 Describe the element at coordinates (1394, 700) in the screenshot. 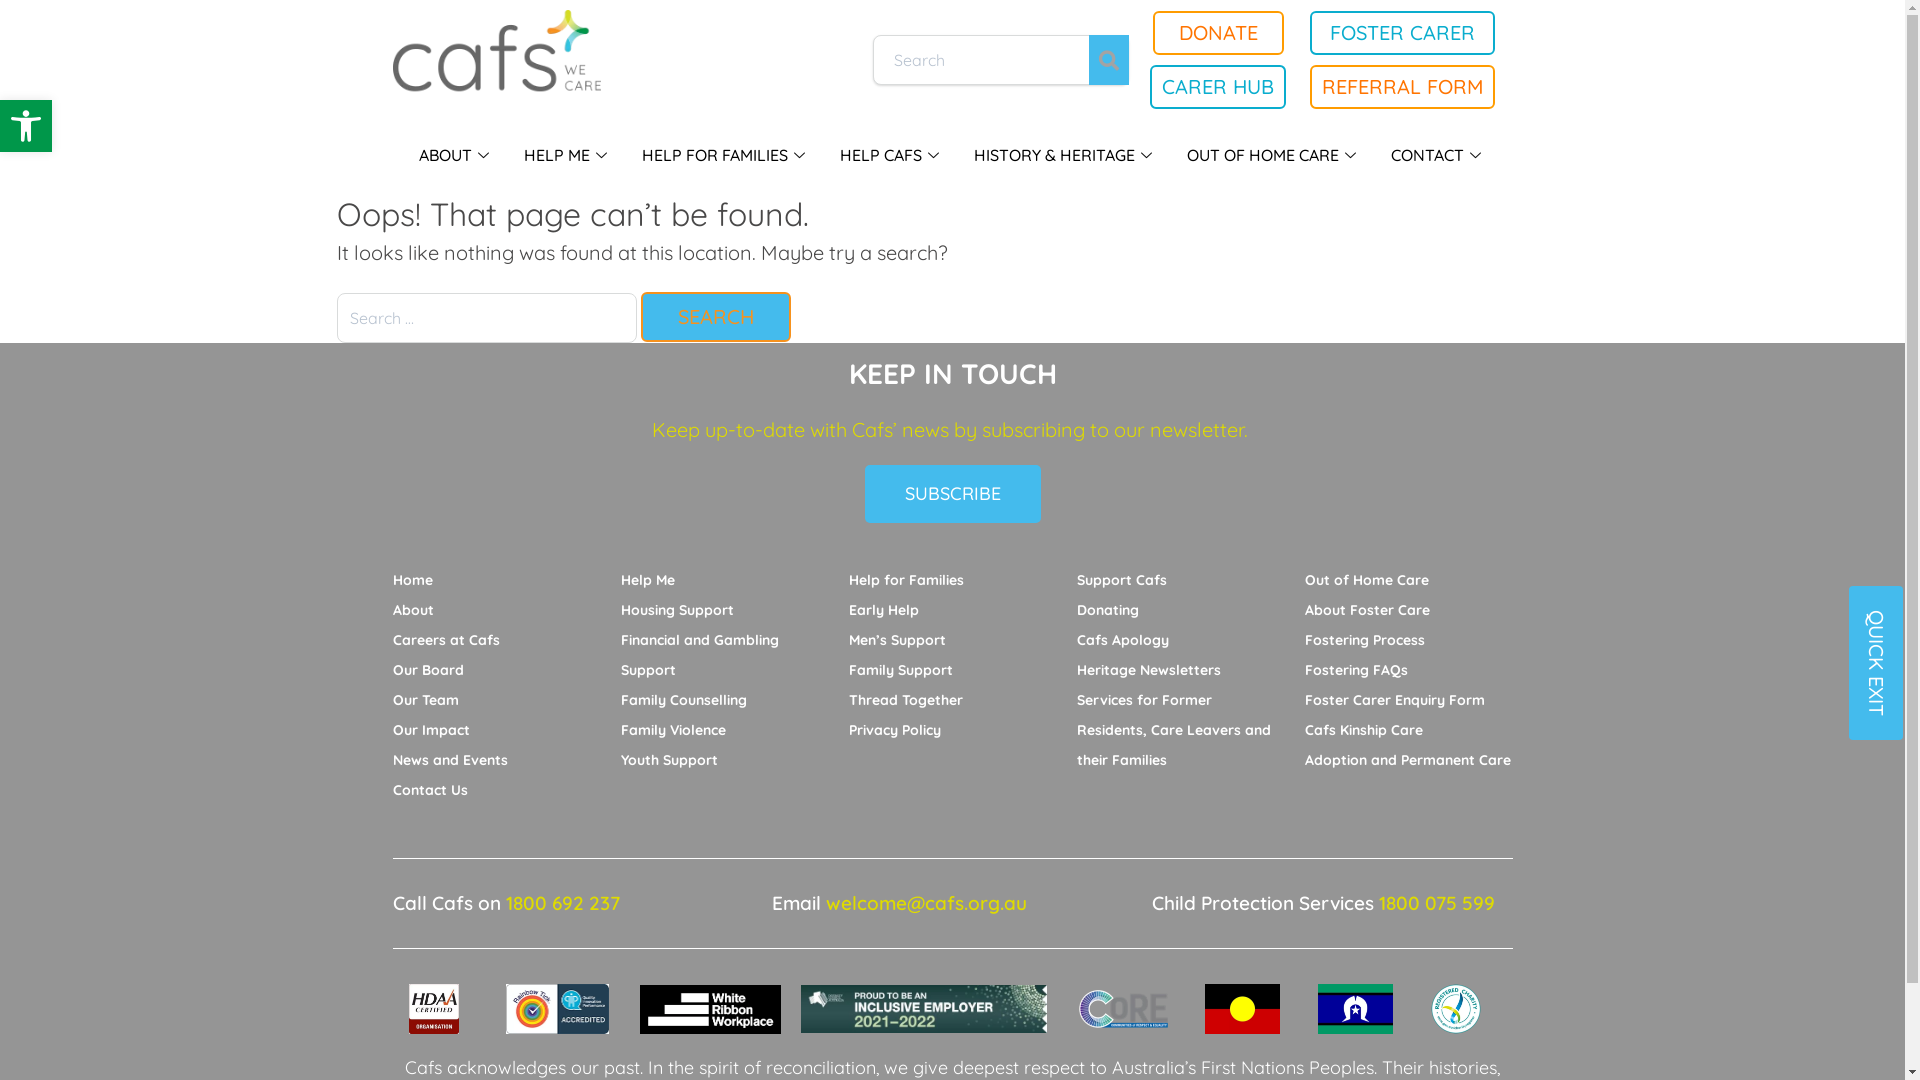

I see `Foster Carer Enquiry Form` at that location.